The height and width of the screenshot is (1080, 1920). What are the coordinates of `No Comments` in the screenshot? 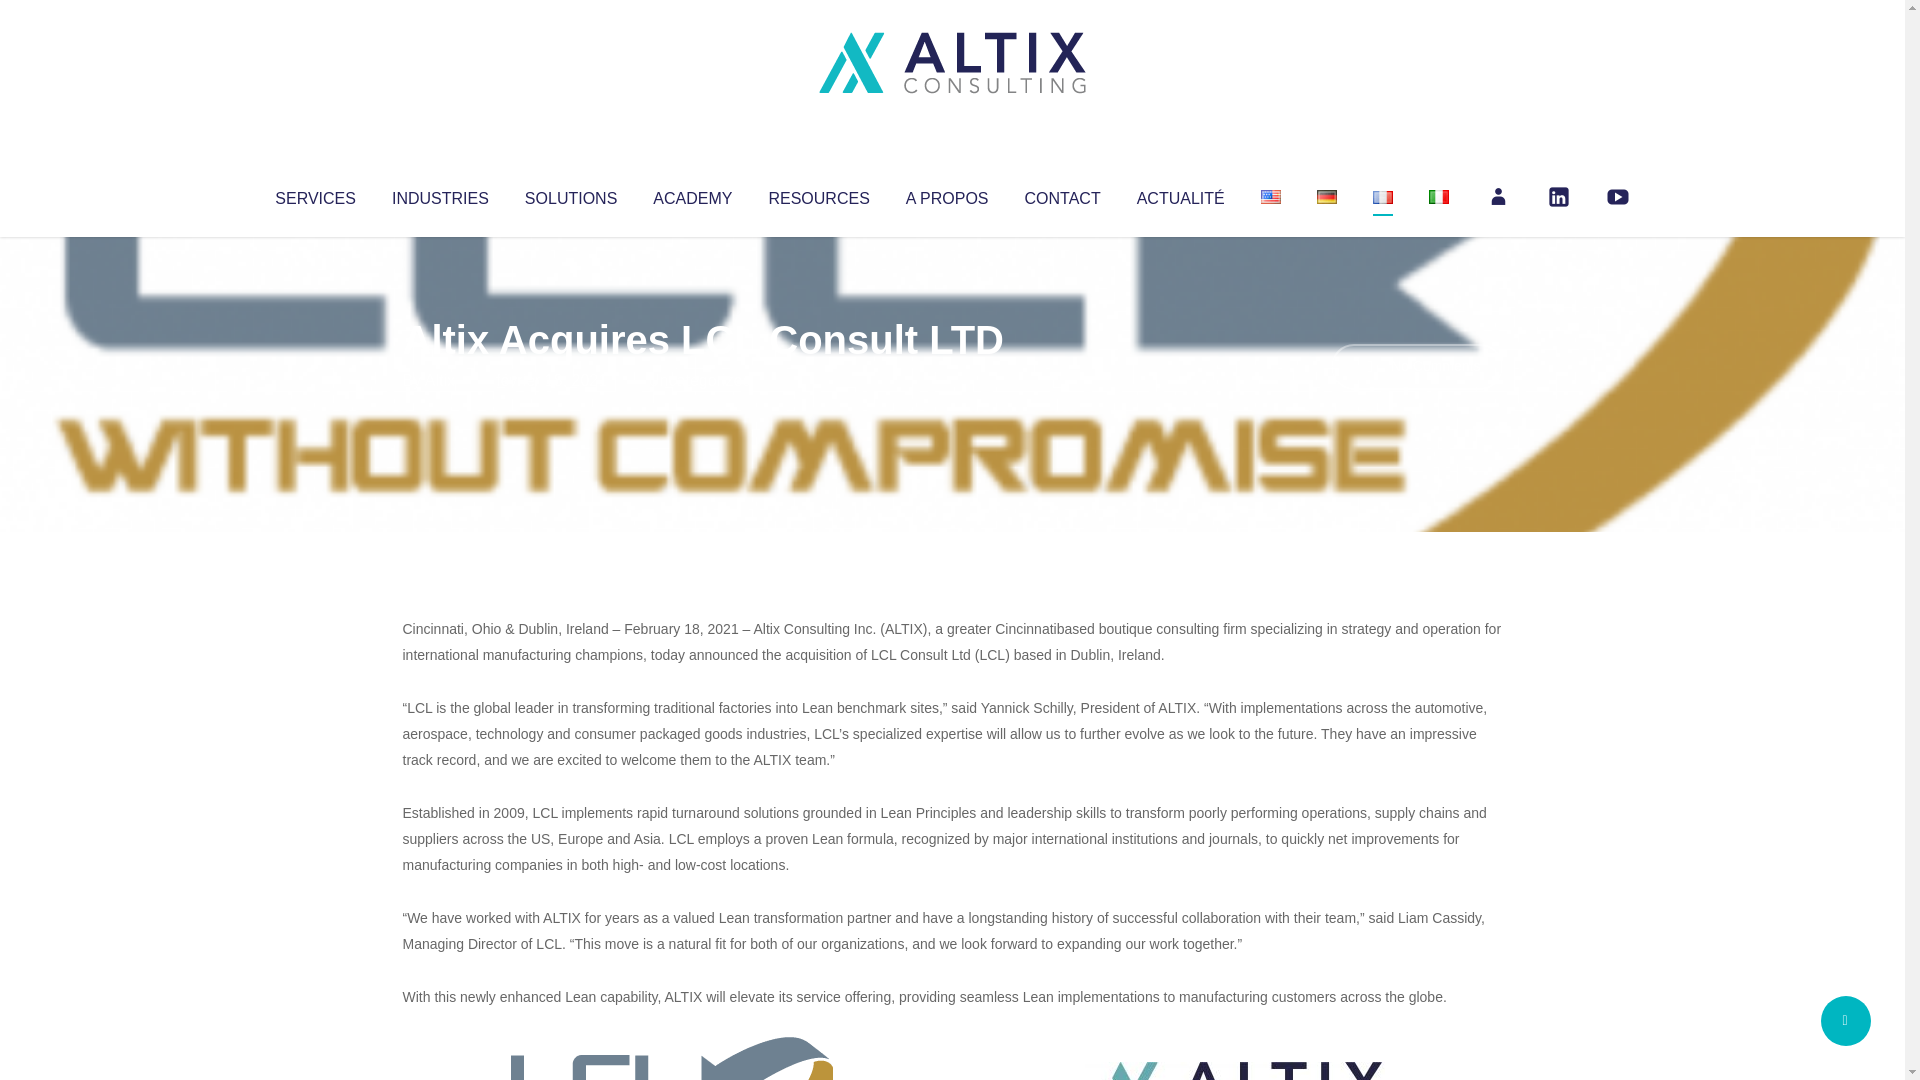 It's located at (1416, 366).